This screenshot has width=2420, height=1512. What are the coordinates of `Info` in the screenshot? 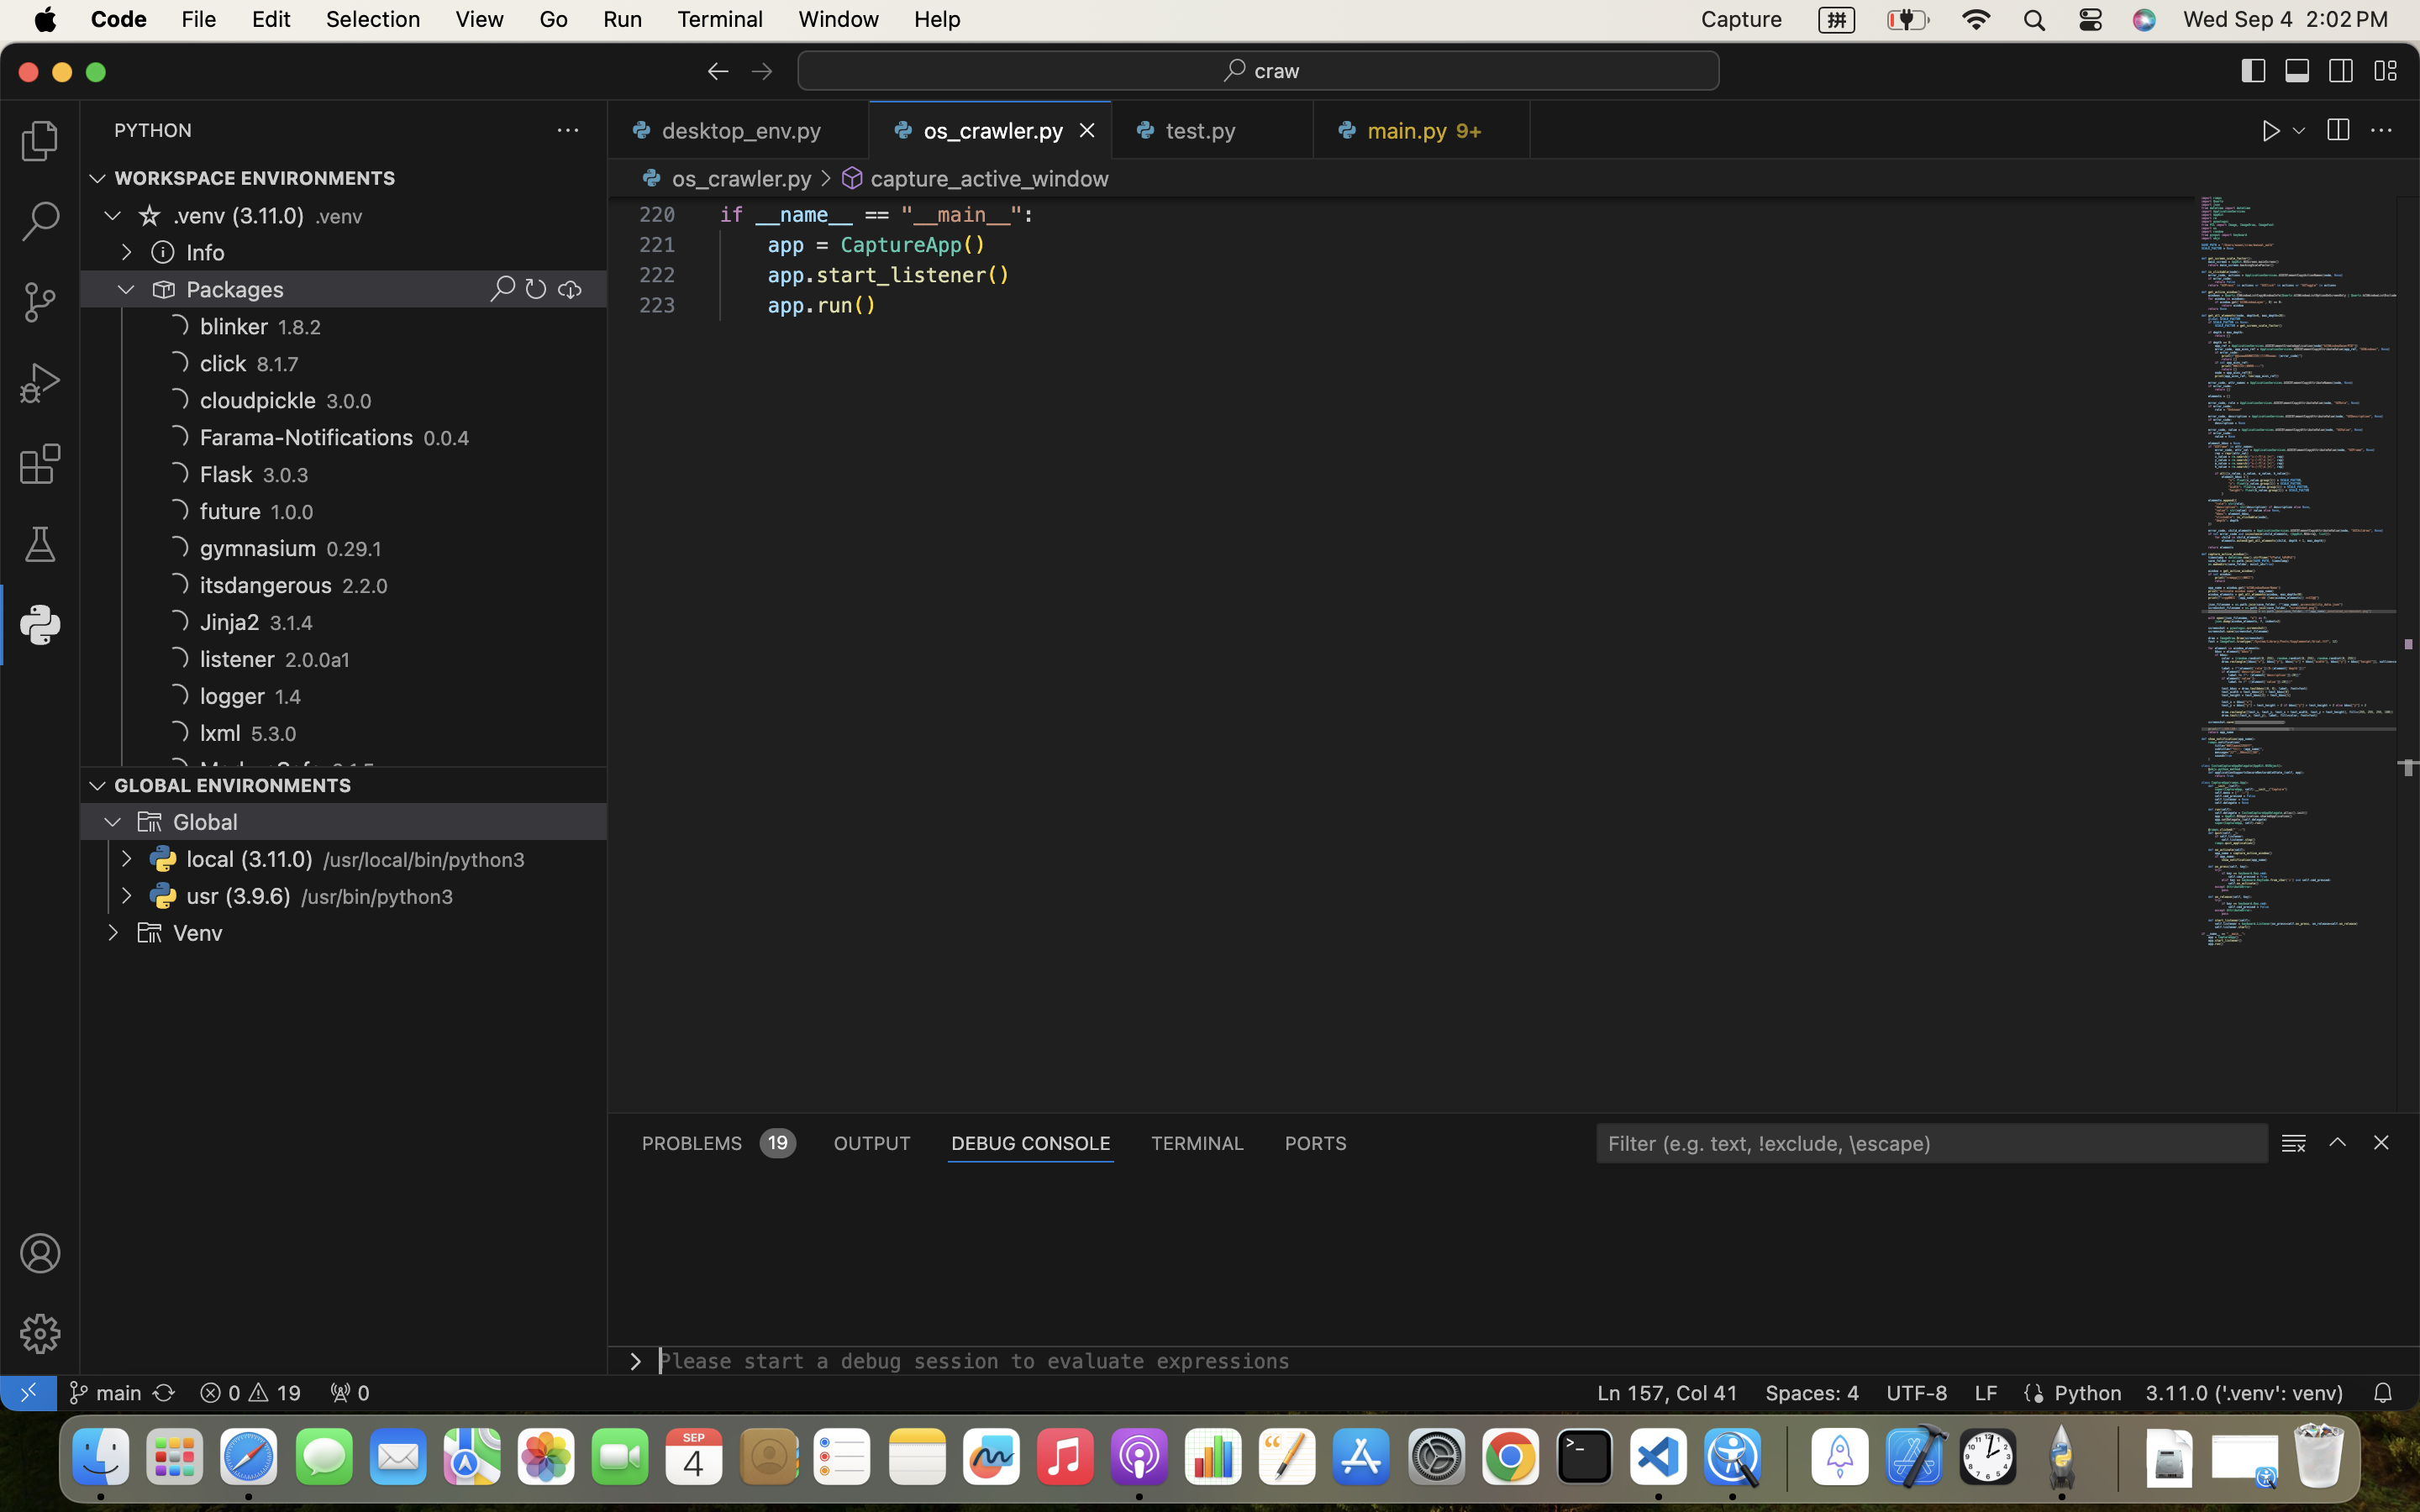 It's located at (206, 253).